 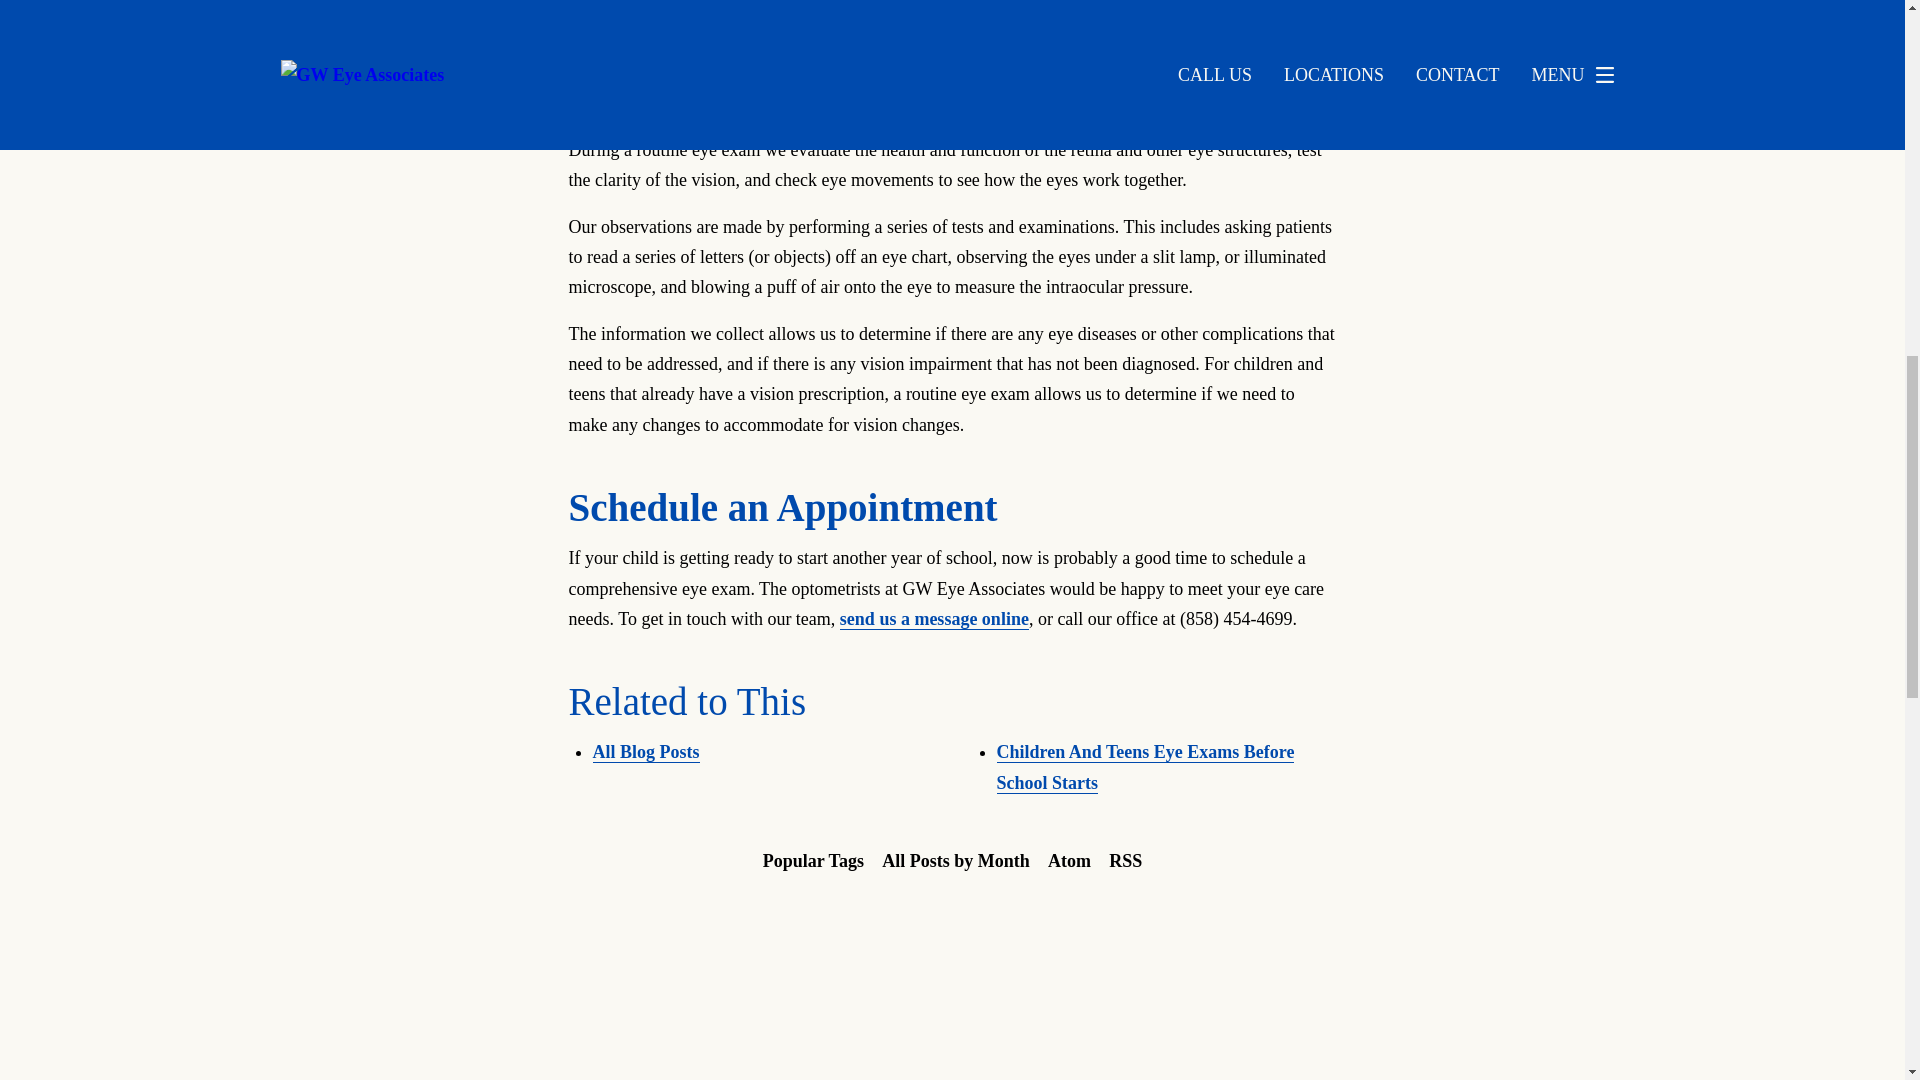 What do you see at coordinates (1125, 861) in the screenshot?
I see `RSS` at bounding box center [1125, 861].